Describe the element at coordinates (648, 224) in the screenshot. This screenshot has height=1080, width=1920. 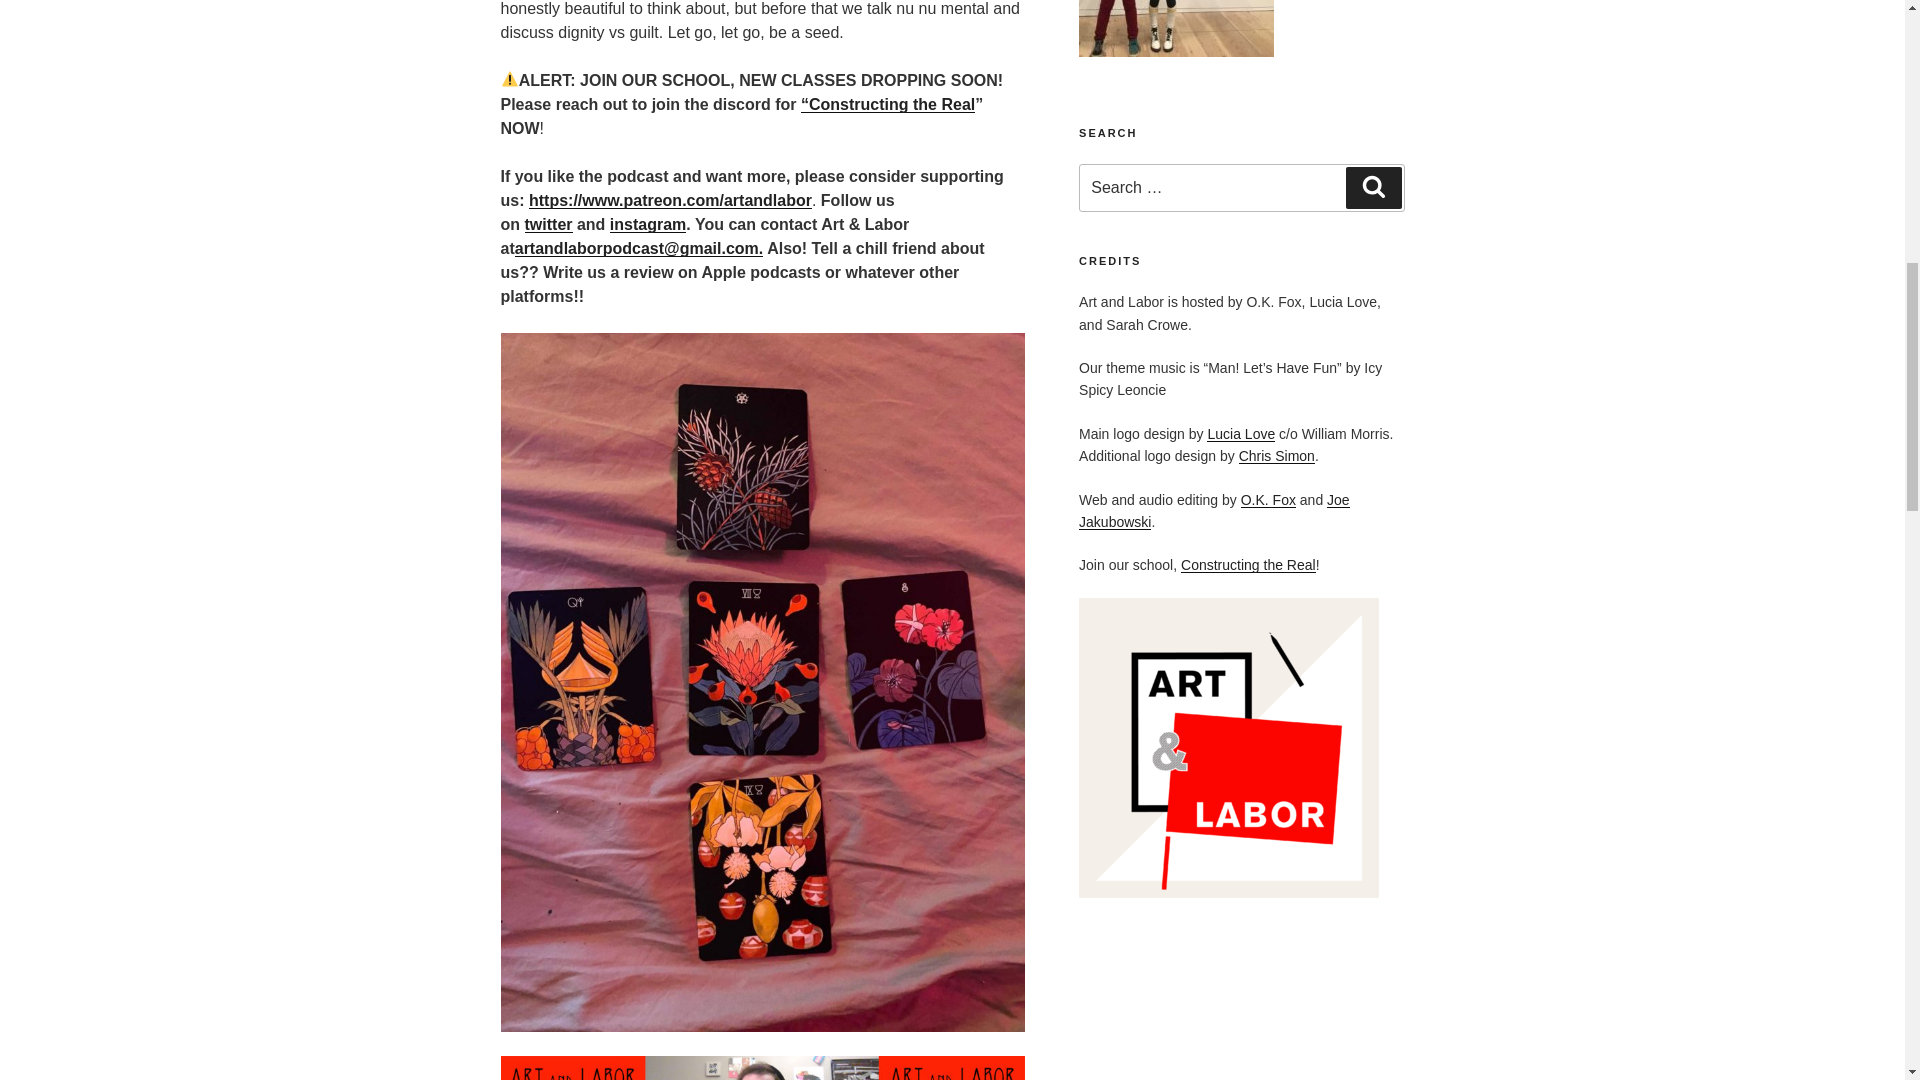
I see `instagram` at that location.